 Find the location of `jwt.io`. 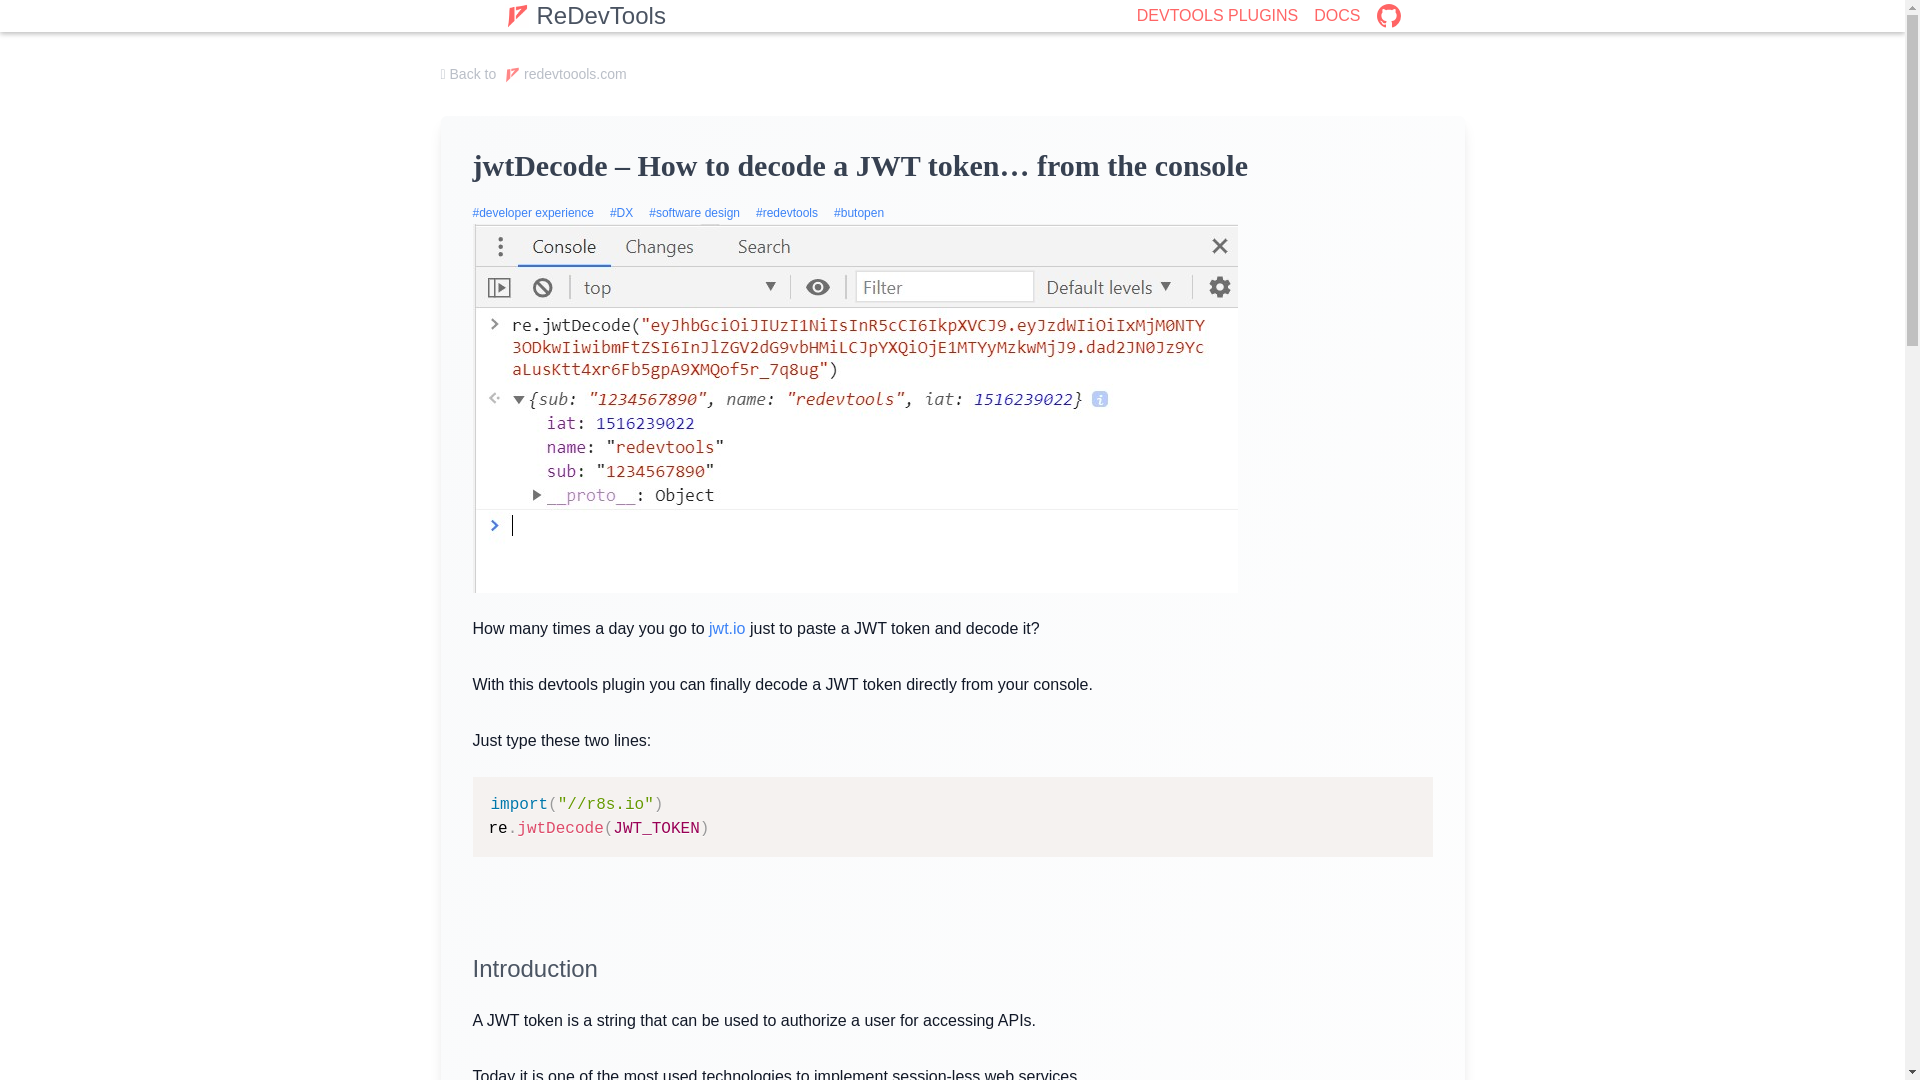

jwt.io is located at coordinates (726, 628).